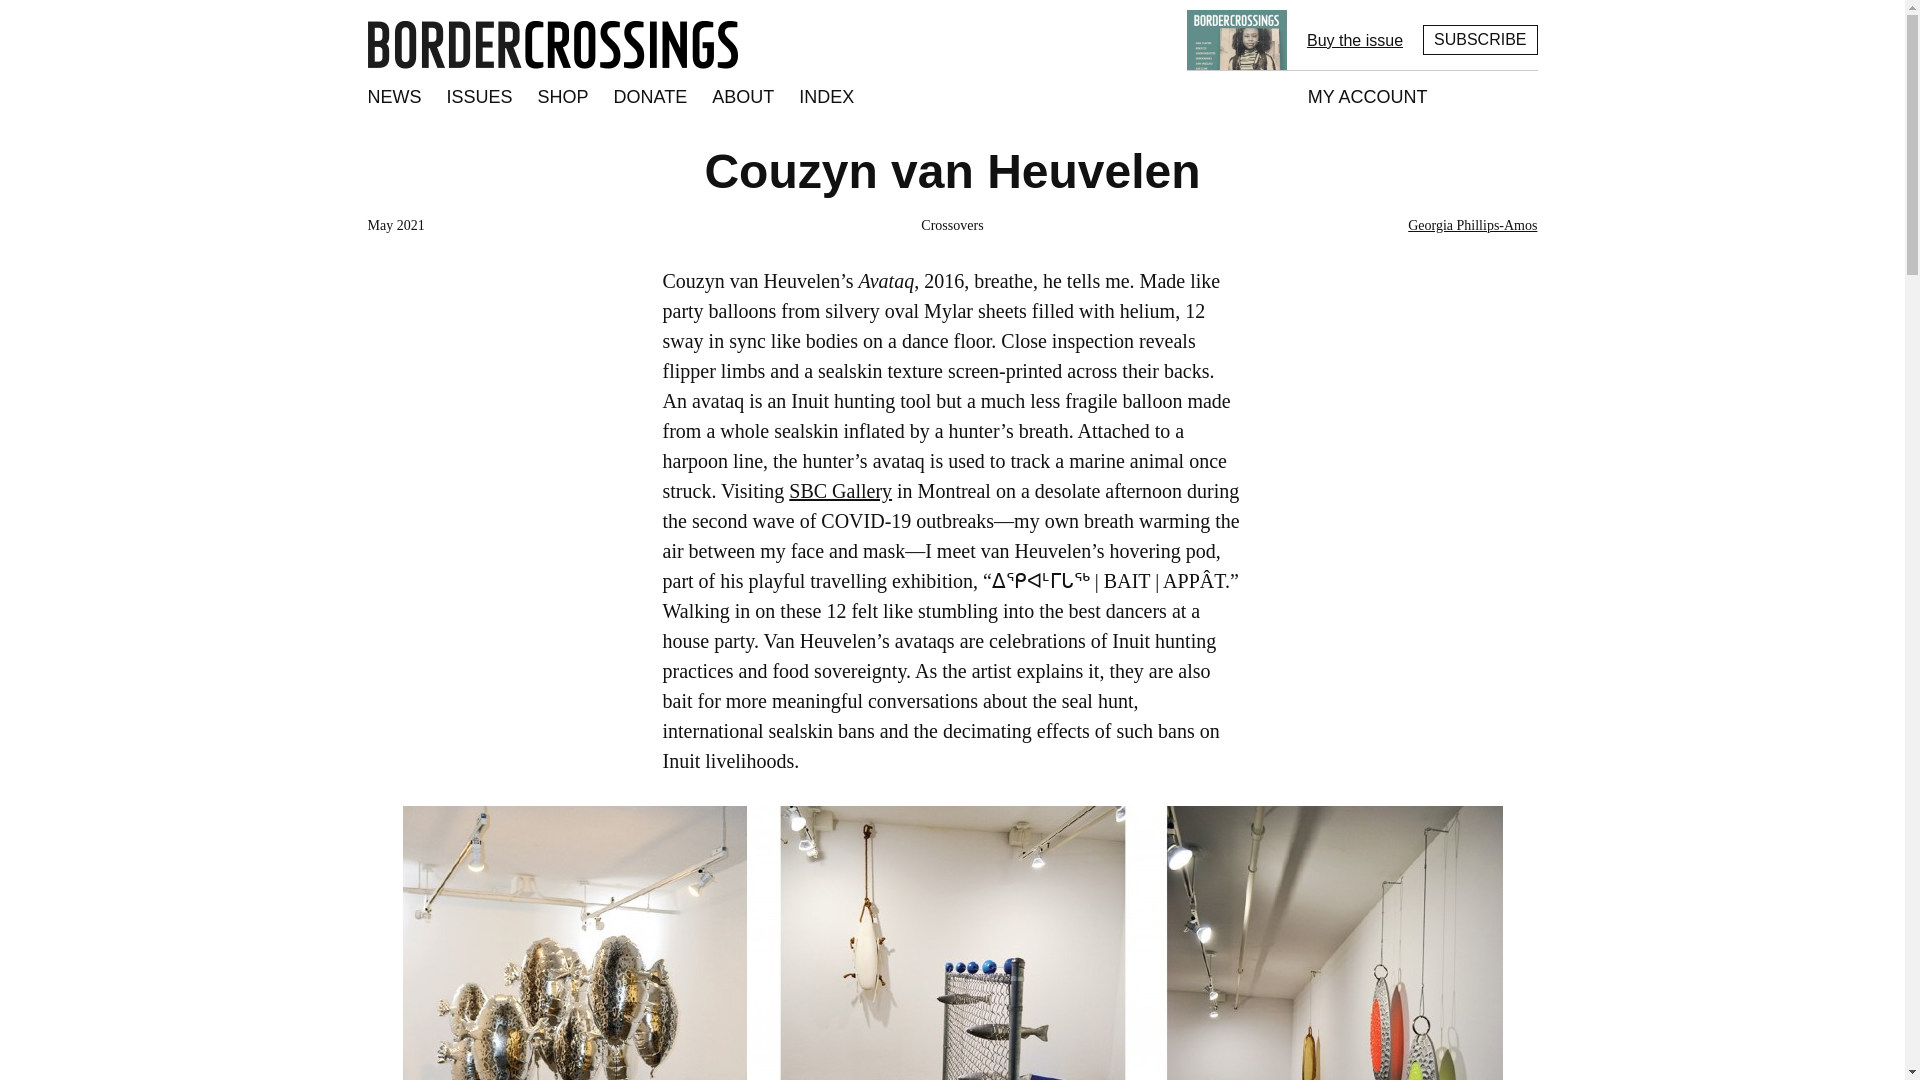 The width and height of the screenshot is (1920, 1080). I want to click on INDEX, so click(826, 97).